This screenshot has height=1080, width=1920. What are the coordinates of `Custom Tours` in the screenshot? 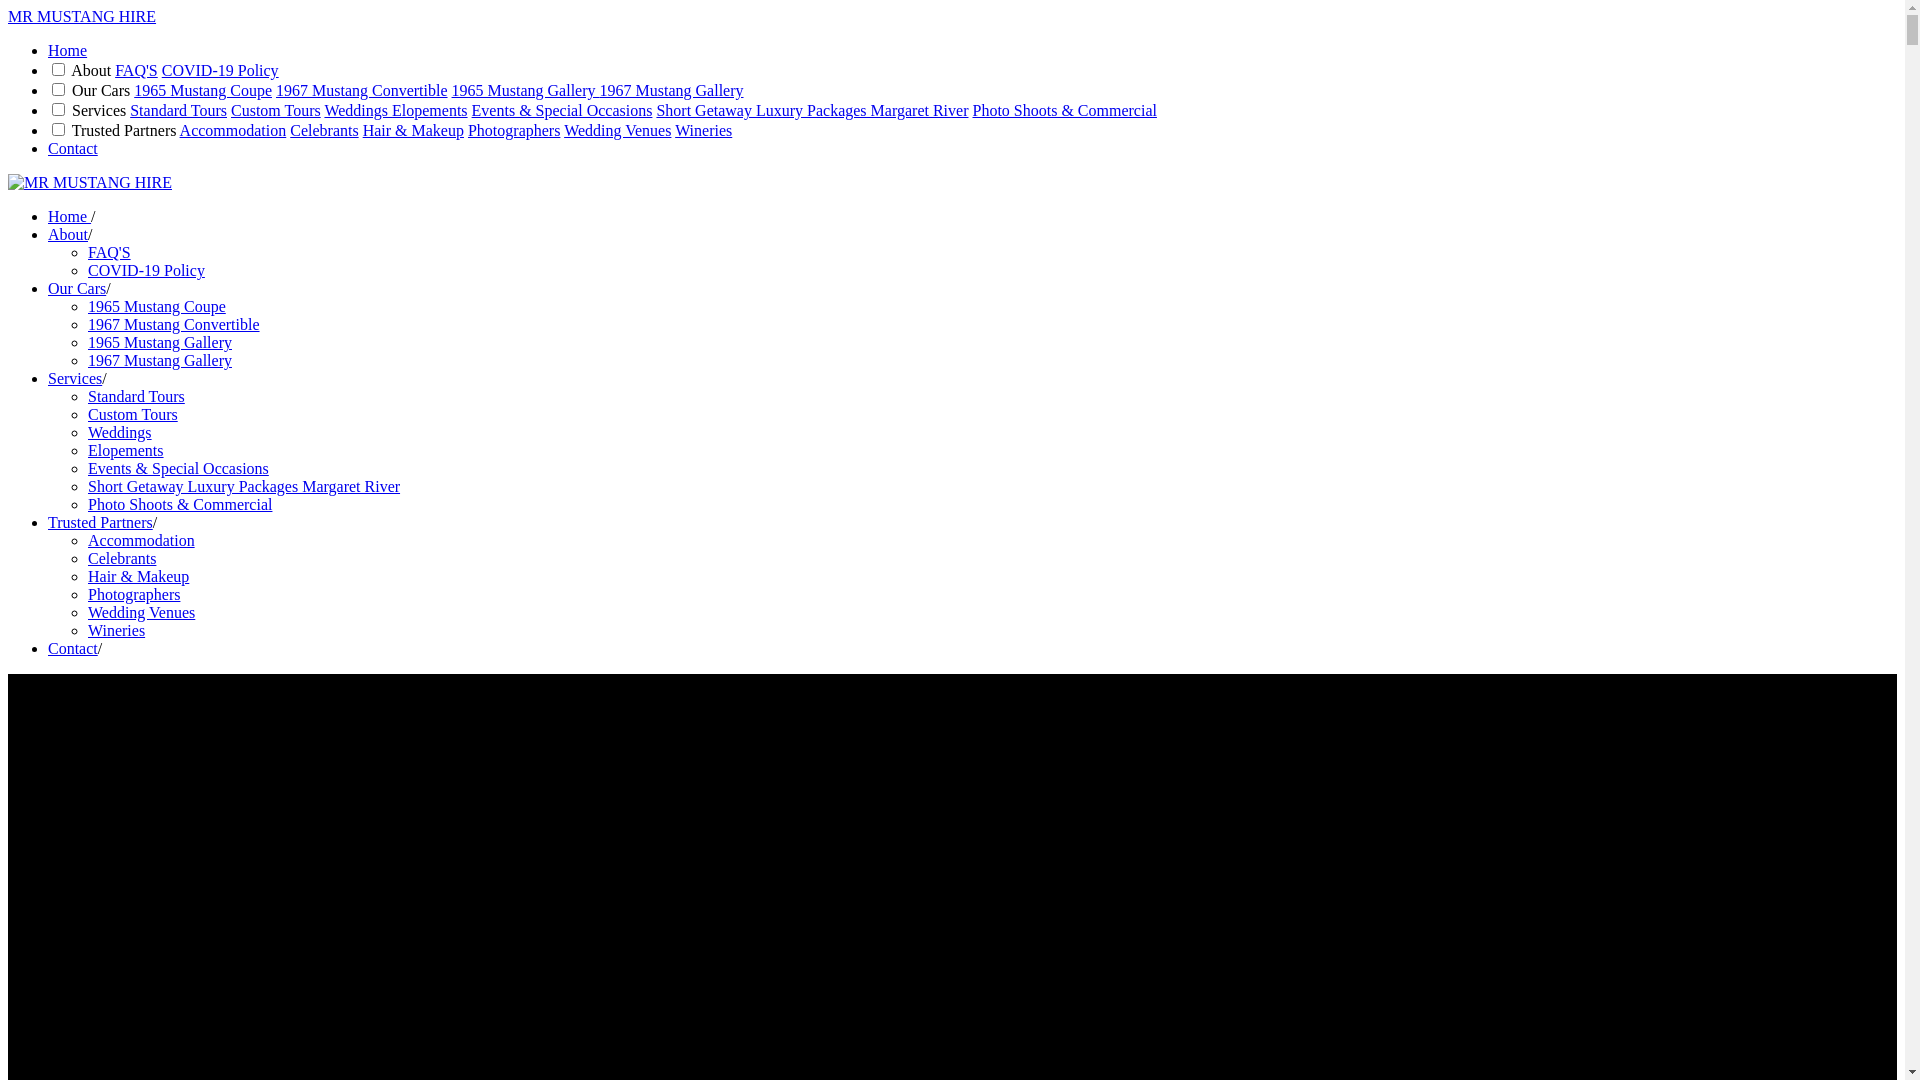 It's located at (276, 110).